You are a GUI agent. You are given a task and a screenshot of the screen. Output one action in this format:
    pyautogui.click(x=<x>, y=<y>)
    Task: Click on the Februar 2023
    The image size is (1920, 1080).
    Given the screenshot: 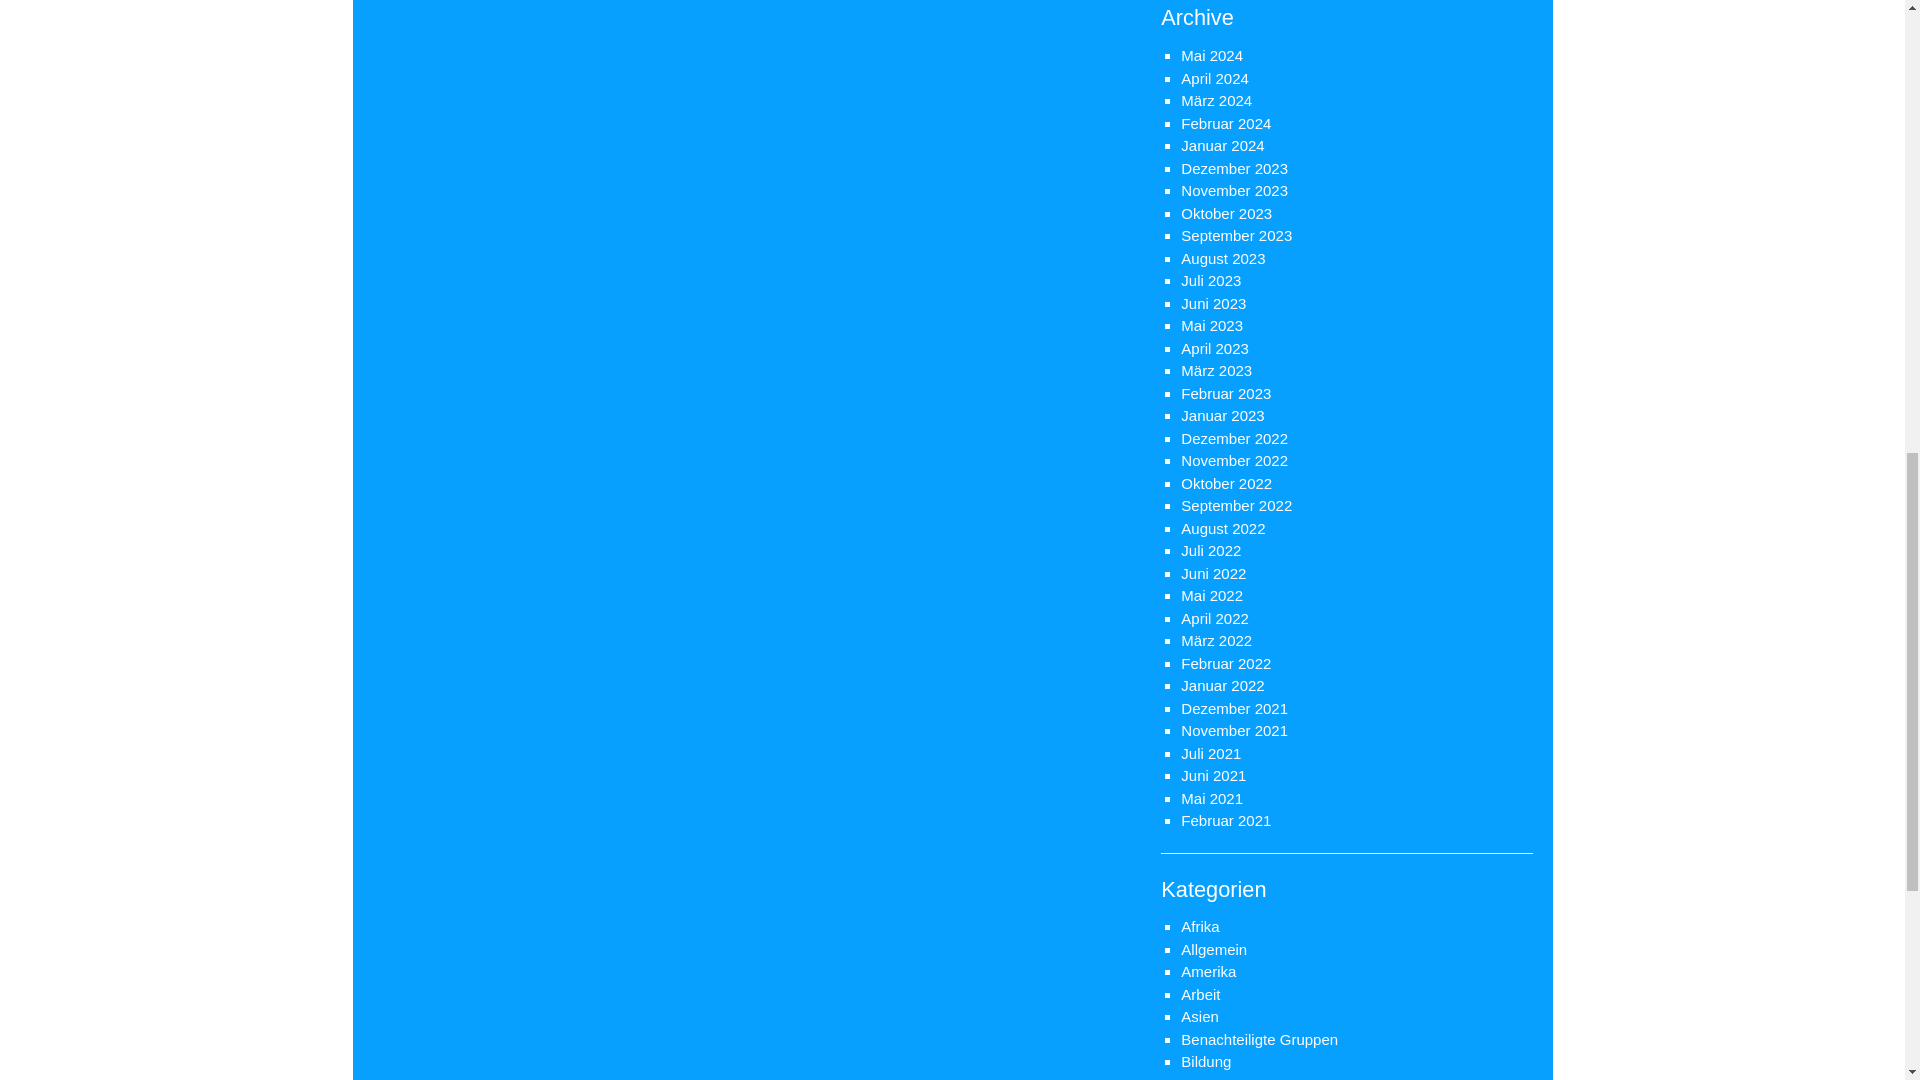 What is the action you would take?
    pyautogui.click(x=1226, y=392)
    